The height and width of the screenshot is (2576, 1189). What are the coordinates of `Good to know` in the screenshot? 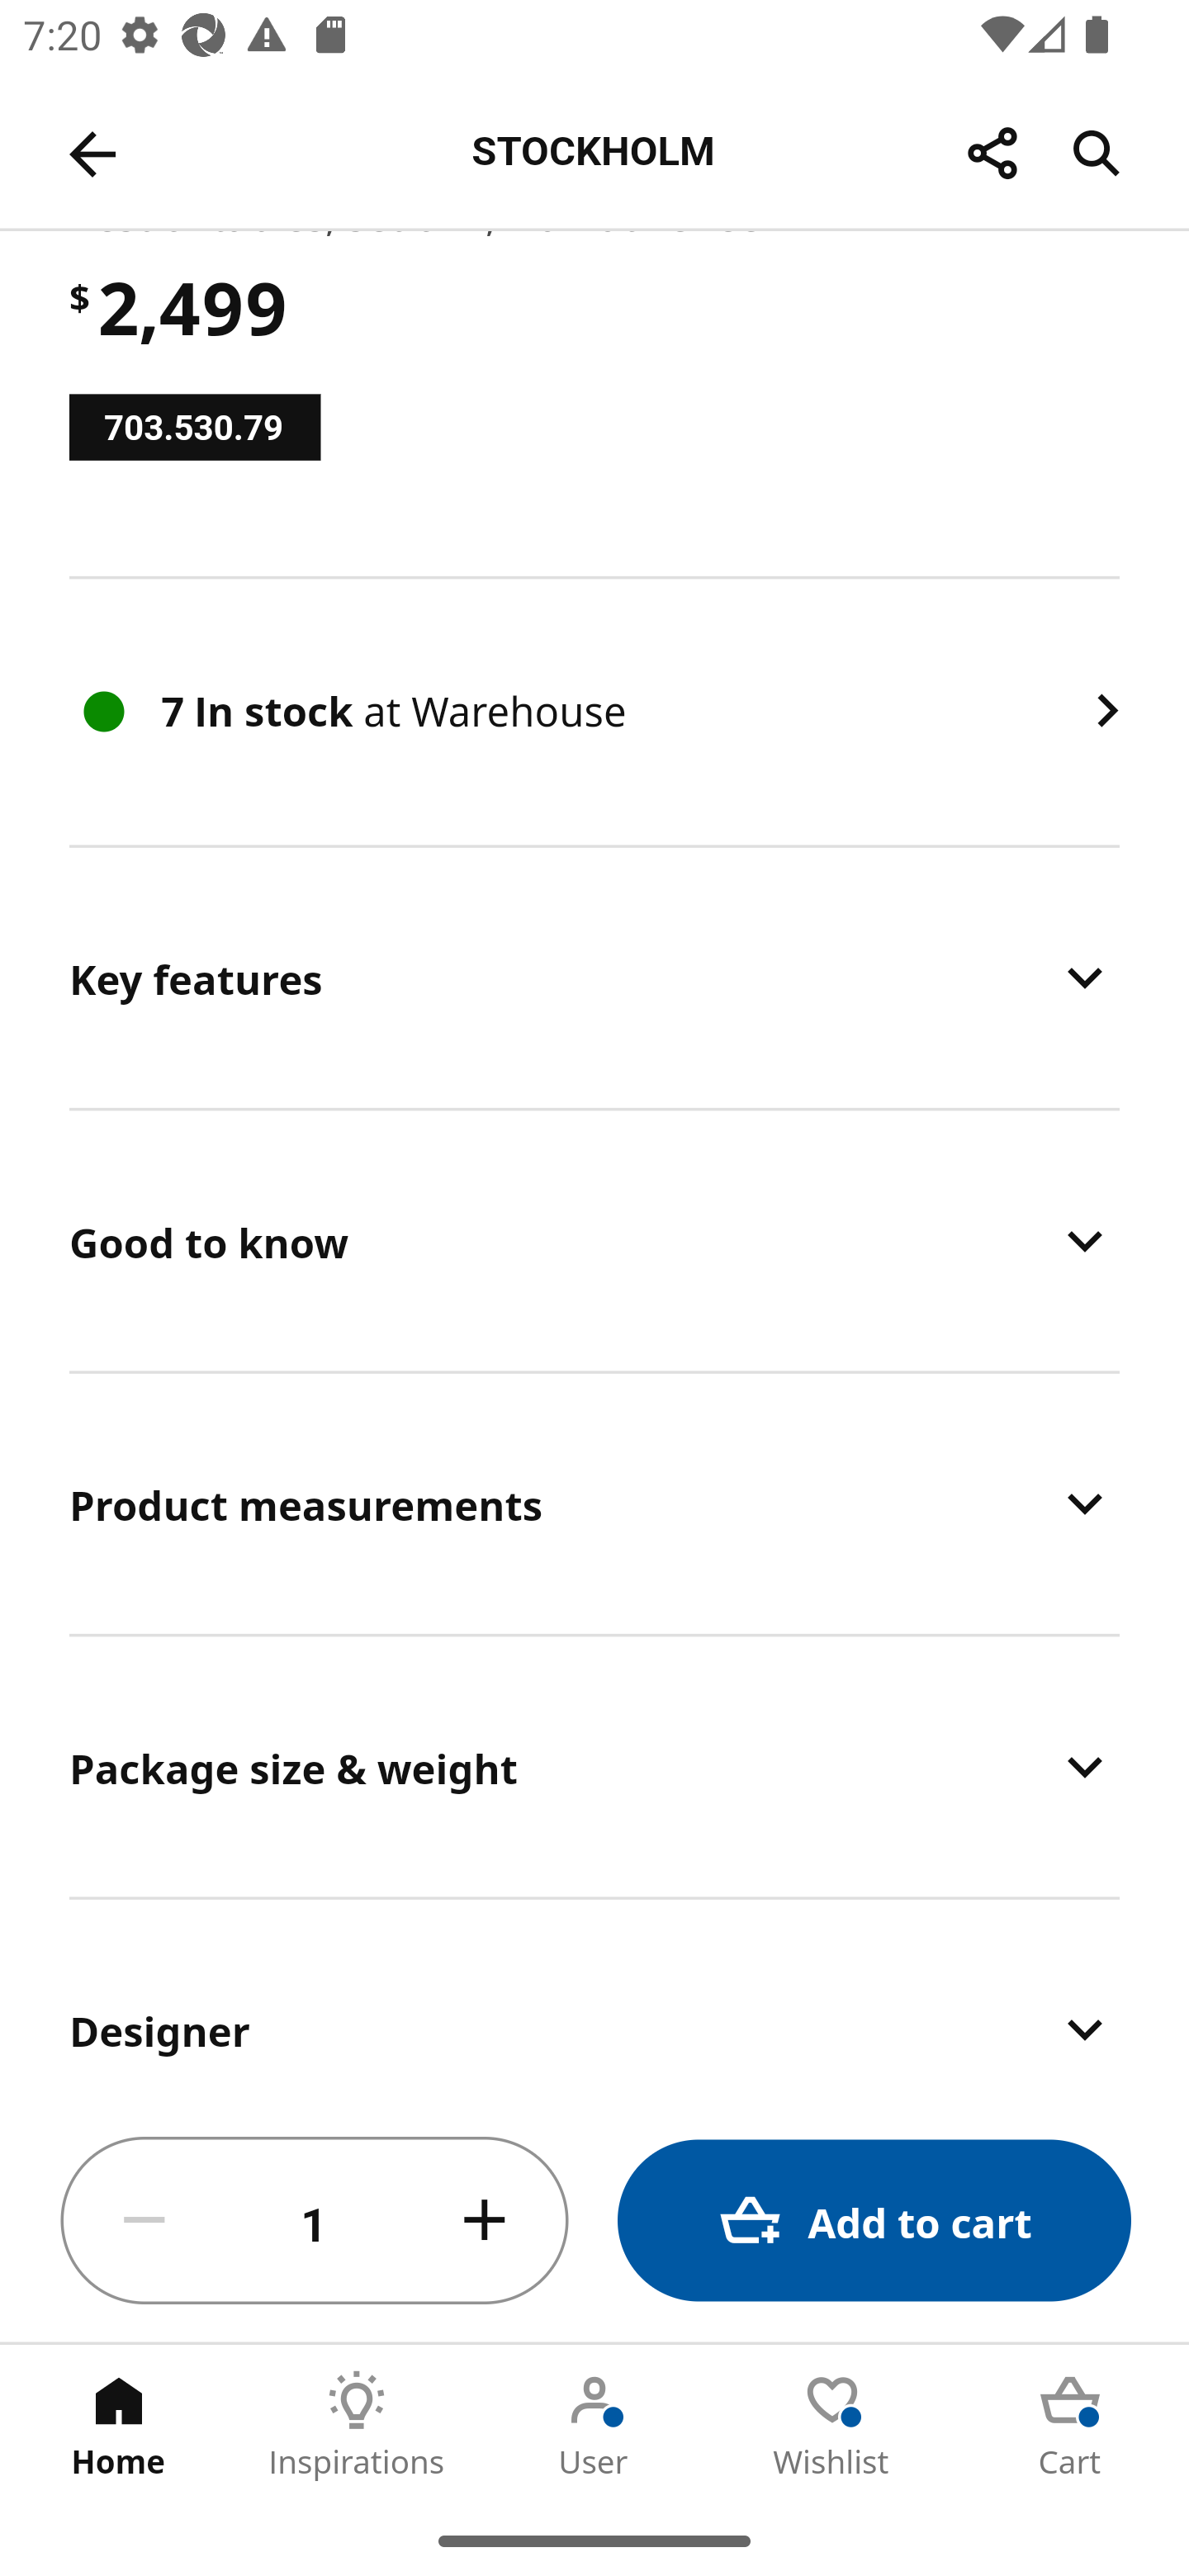 It's located at (594, 1240).